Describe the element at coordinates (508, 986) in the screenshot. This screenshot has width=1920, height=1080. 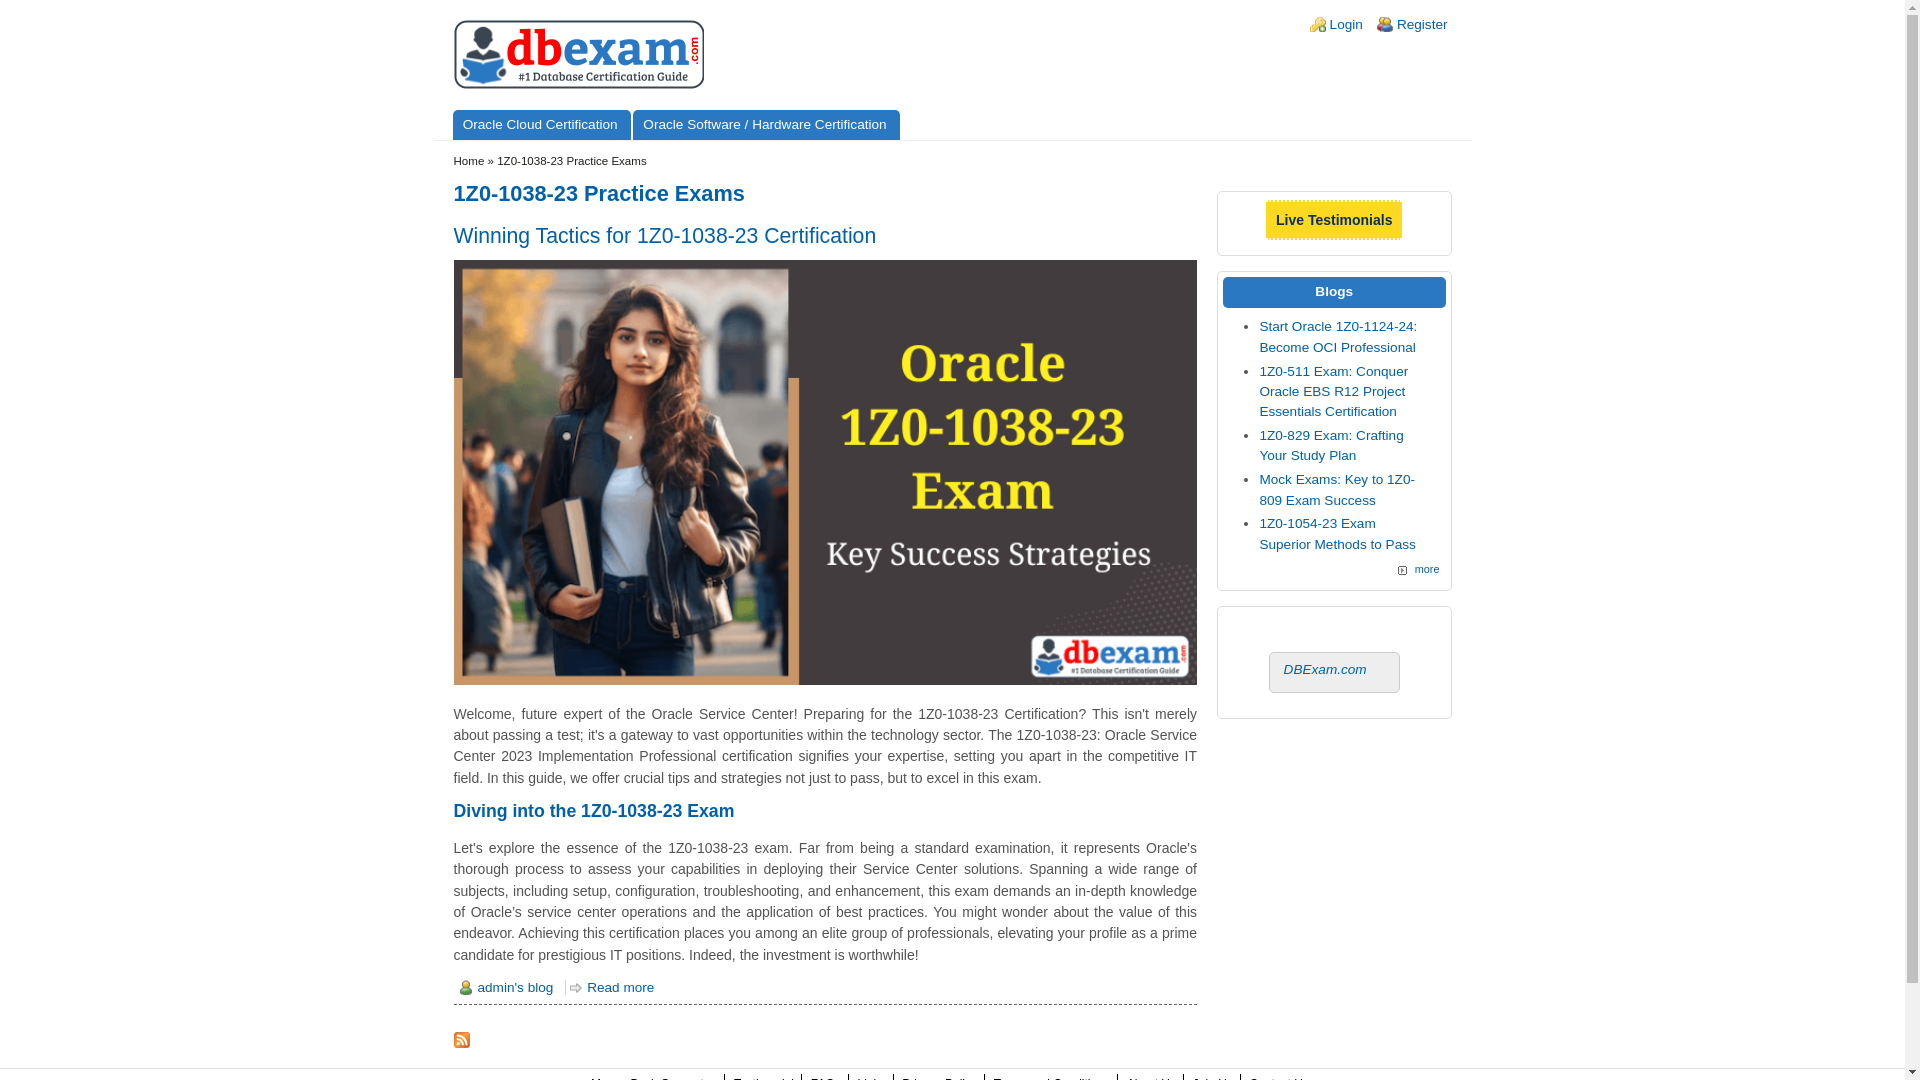
I see `Read admin's latest blog entries.` at that location.